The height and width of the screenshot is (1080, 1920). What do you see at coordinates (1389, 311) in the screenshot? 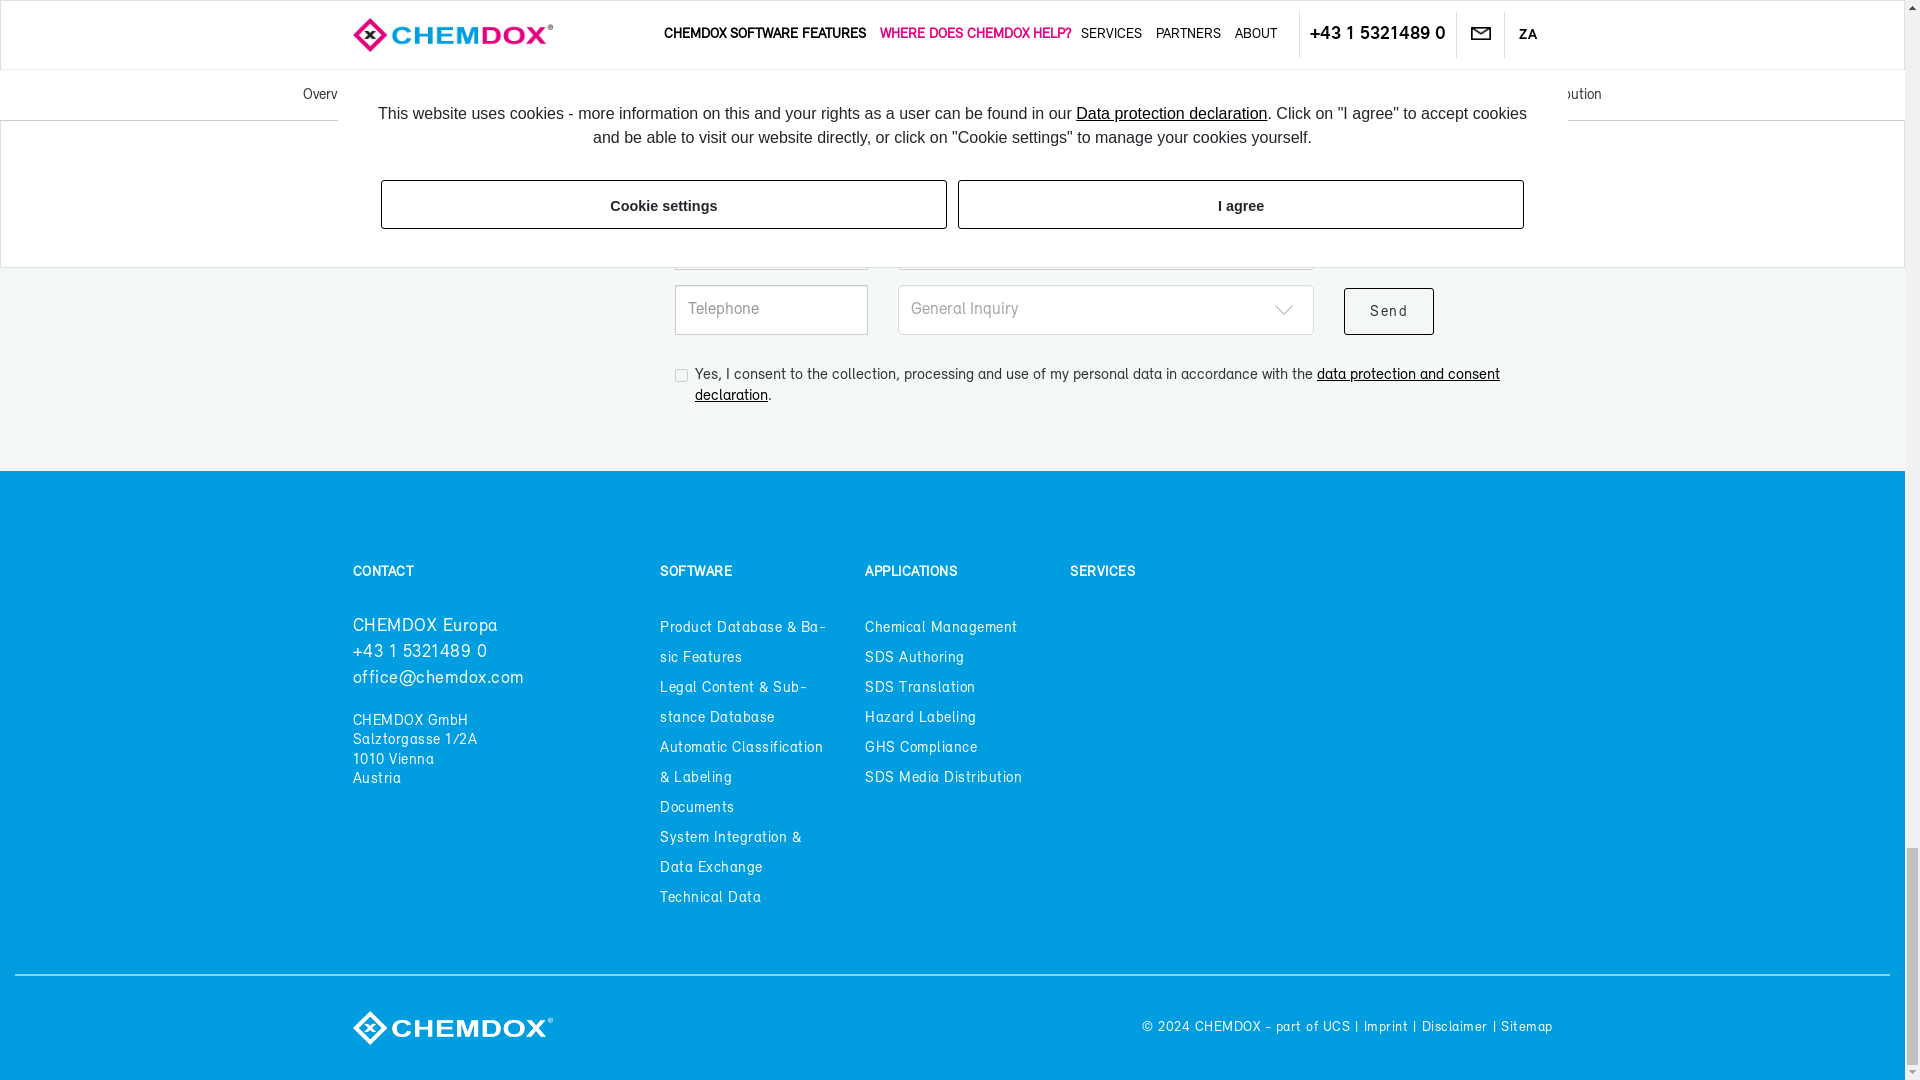
I see `Send` at bounding box center [1389, 311].